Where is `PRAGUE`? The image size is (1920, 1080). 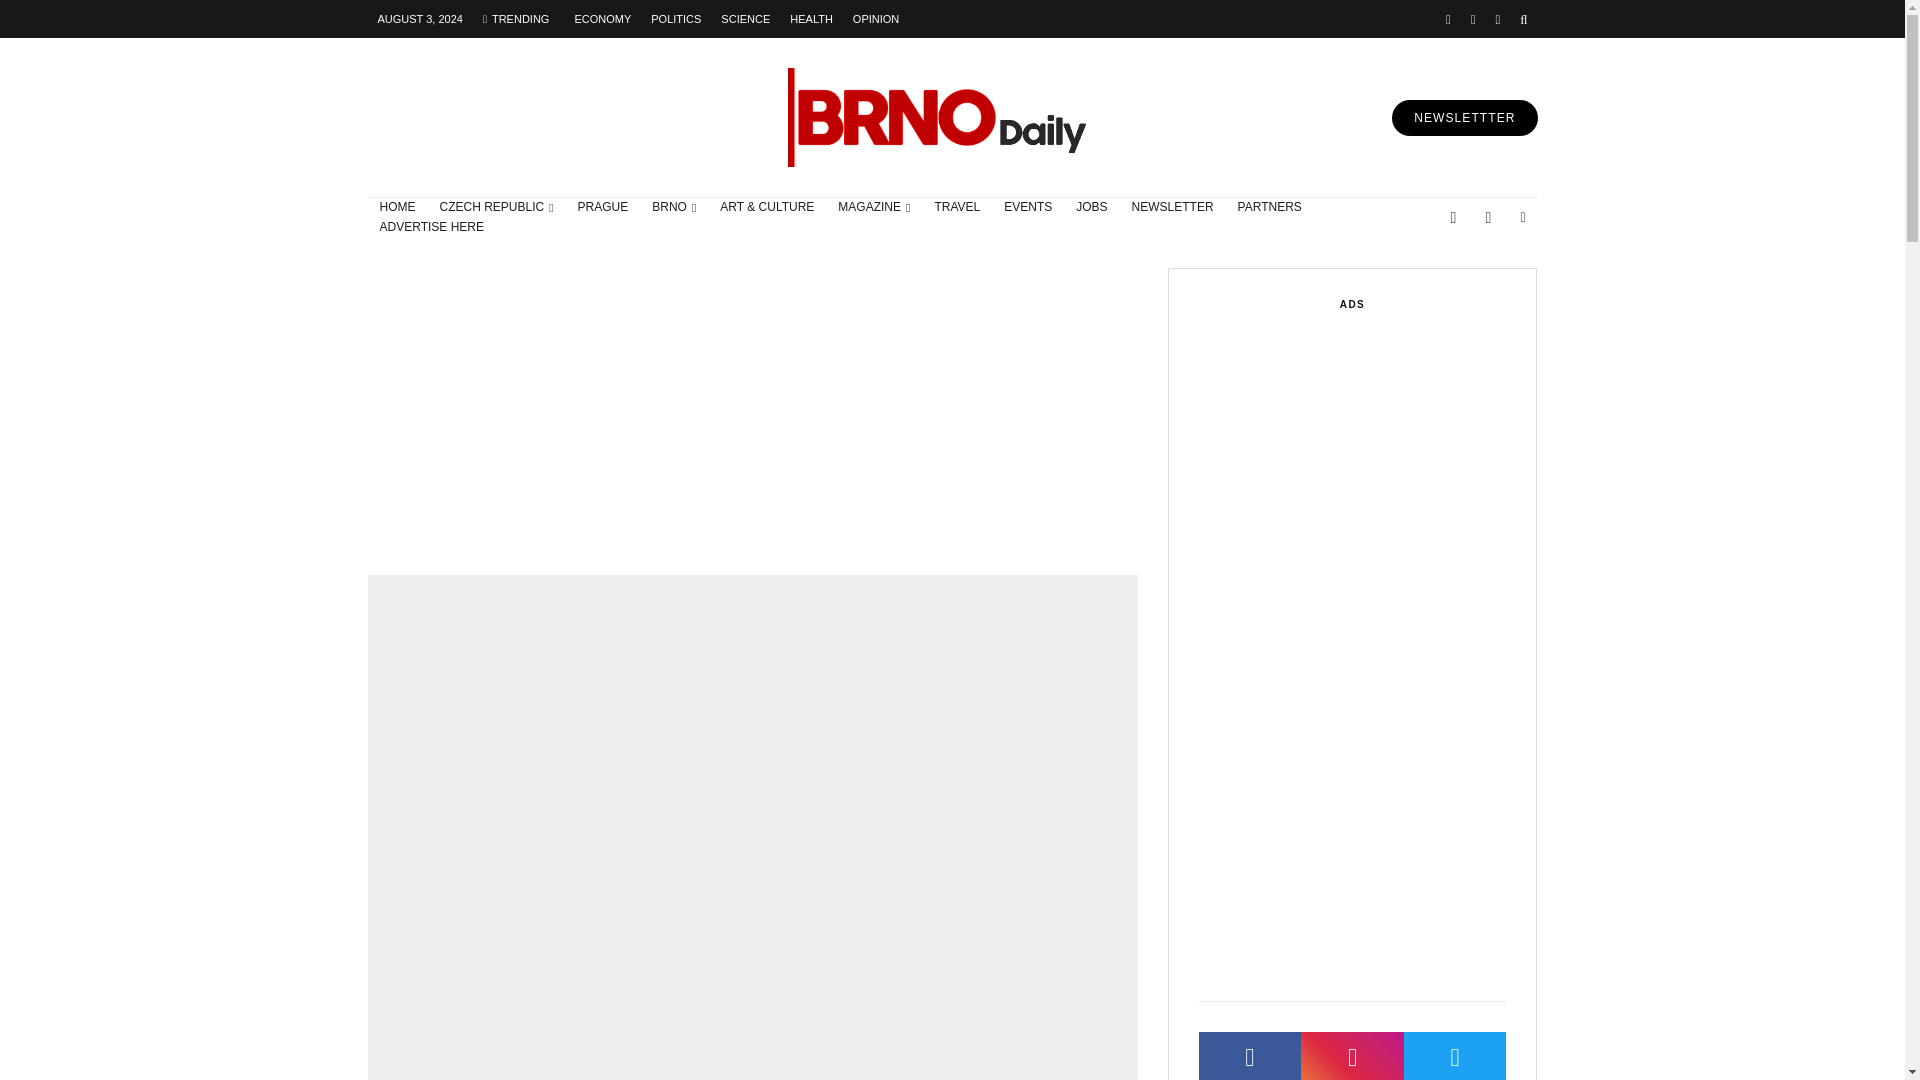
PRAGUE is located at coordinates (604, 208).